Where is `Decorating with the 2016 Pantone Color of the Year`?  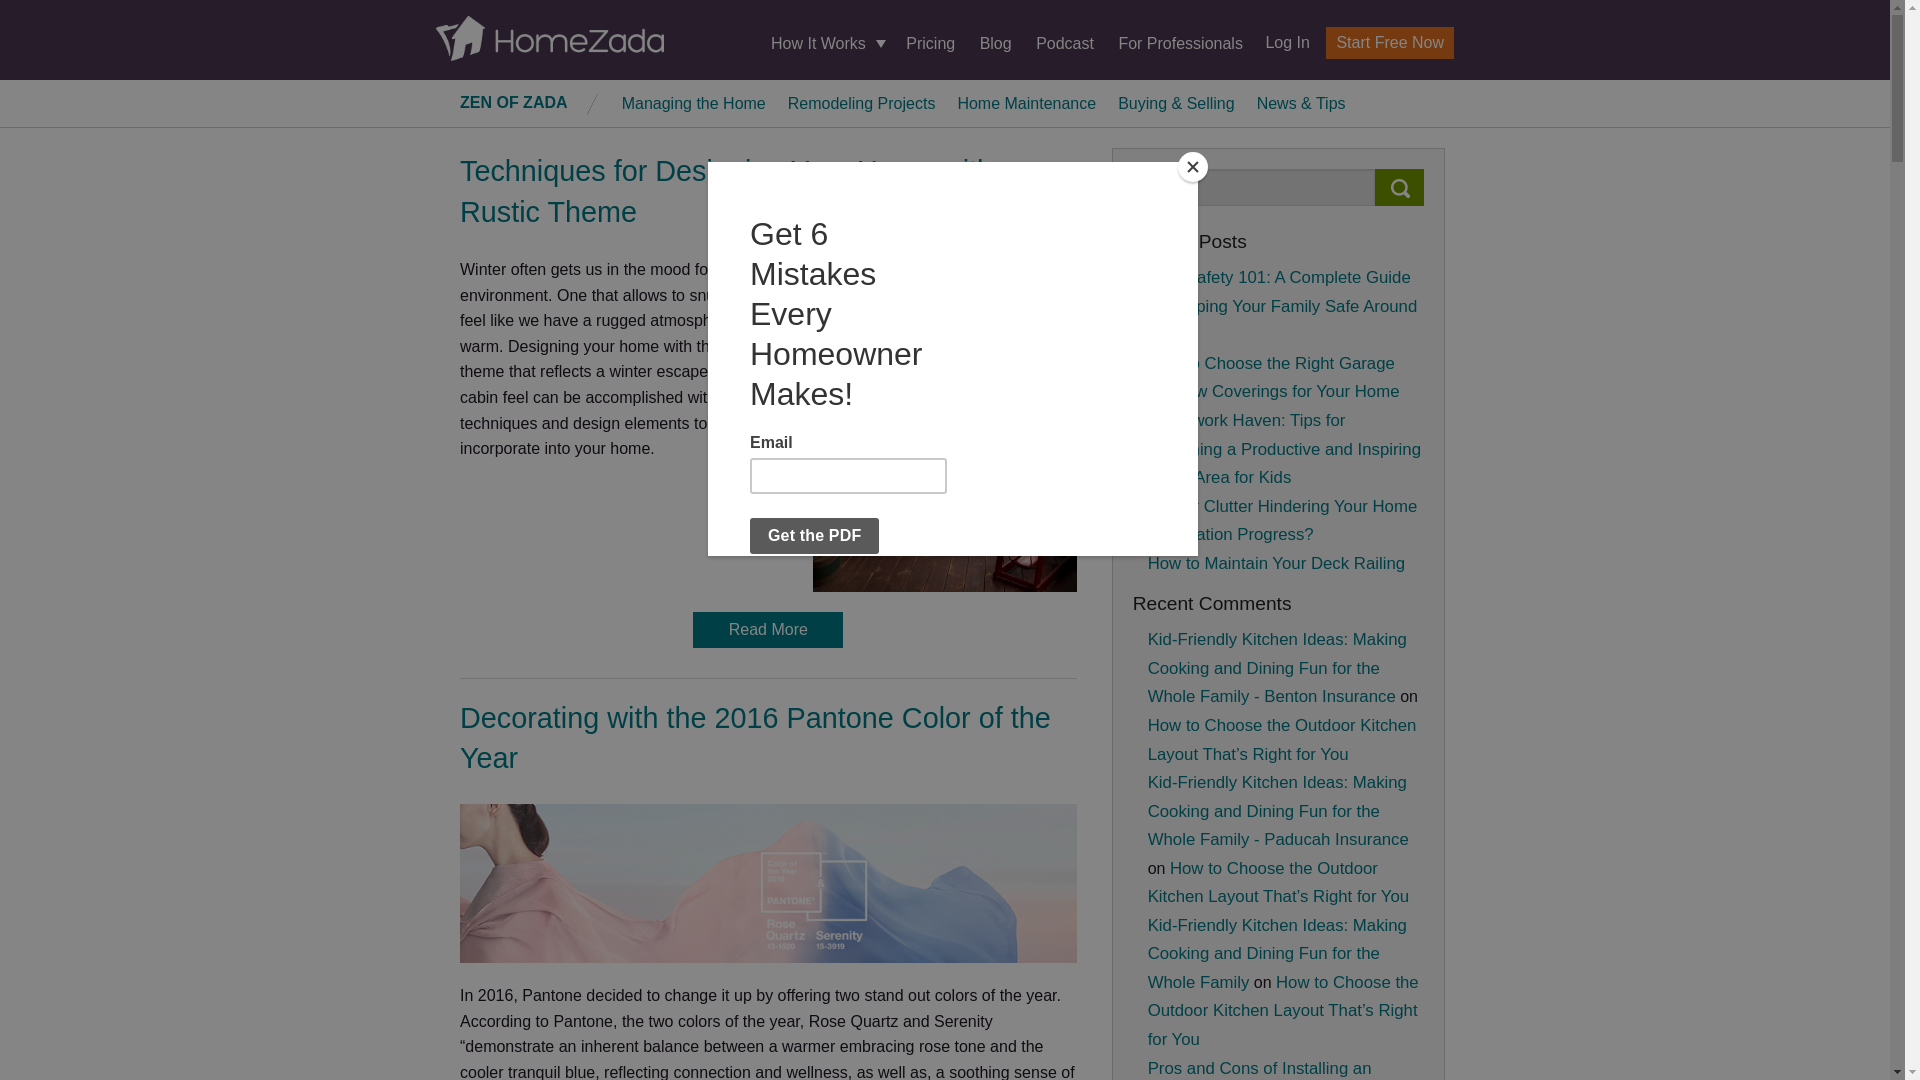
Decorating with the 2016 Pantone Color of the Year is located at coordinates (755, 738).